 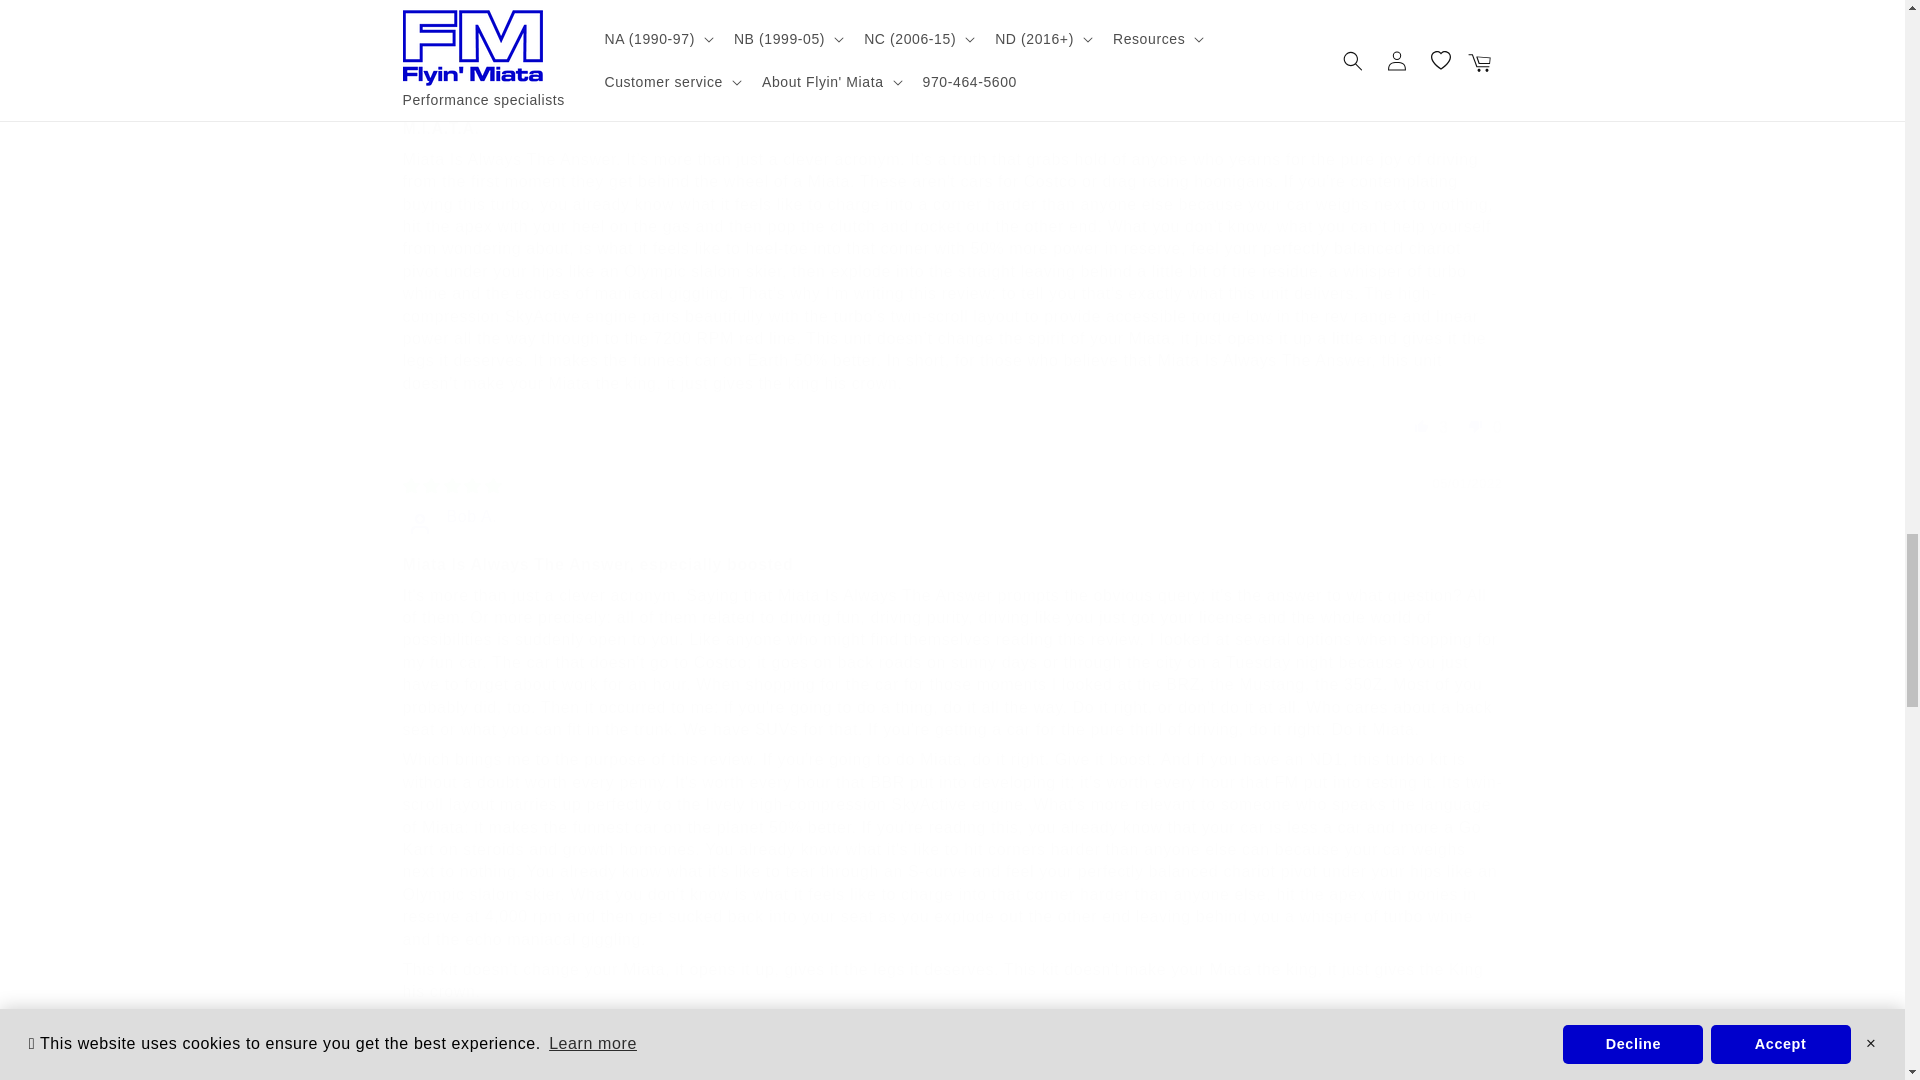 I want to click on up, so click(x=1422, y=426).